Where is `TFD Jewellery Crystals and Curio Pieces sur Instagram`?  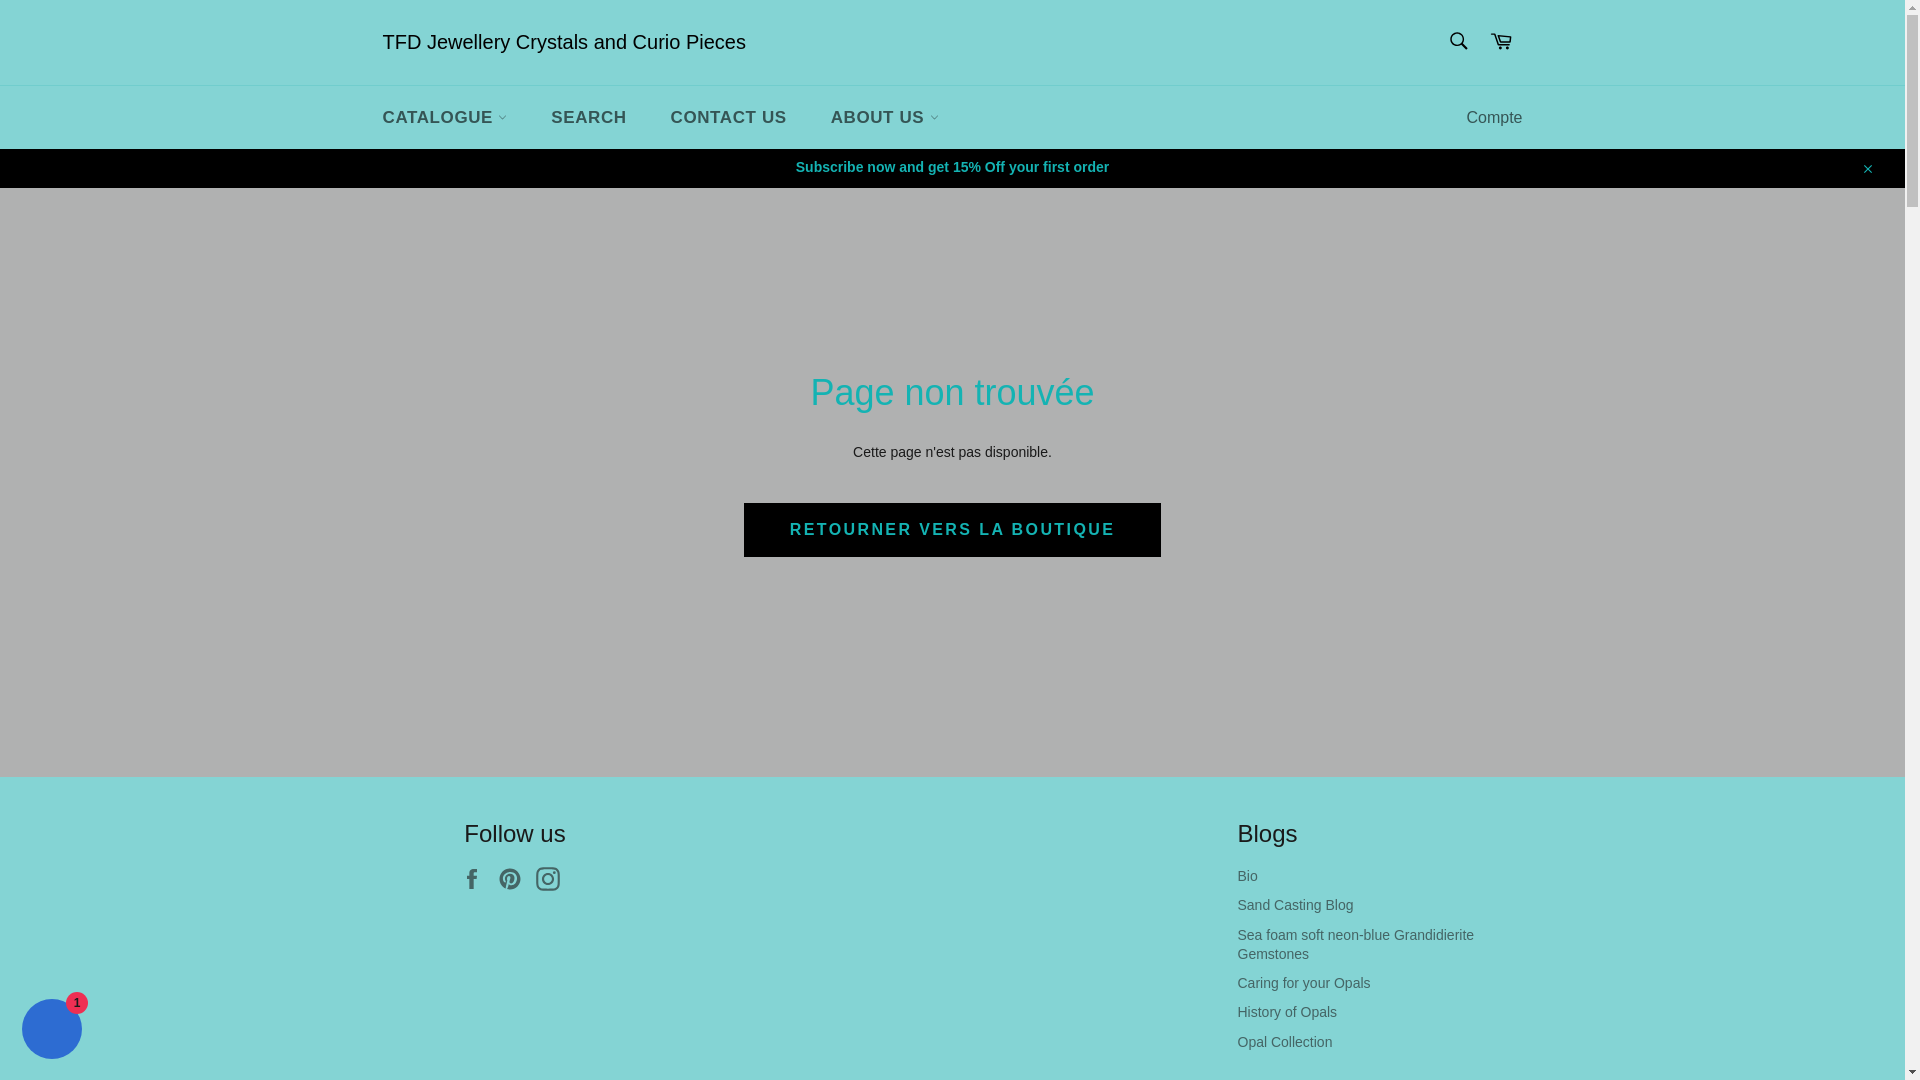 TFD Jewellery Crystals and Curio Pieces sur Instagram is located at coordinates (552, 879).